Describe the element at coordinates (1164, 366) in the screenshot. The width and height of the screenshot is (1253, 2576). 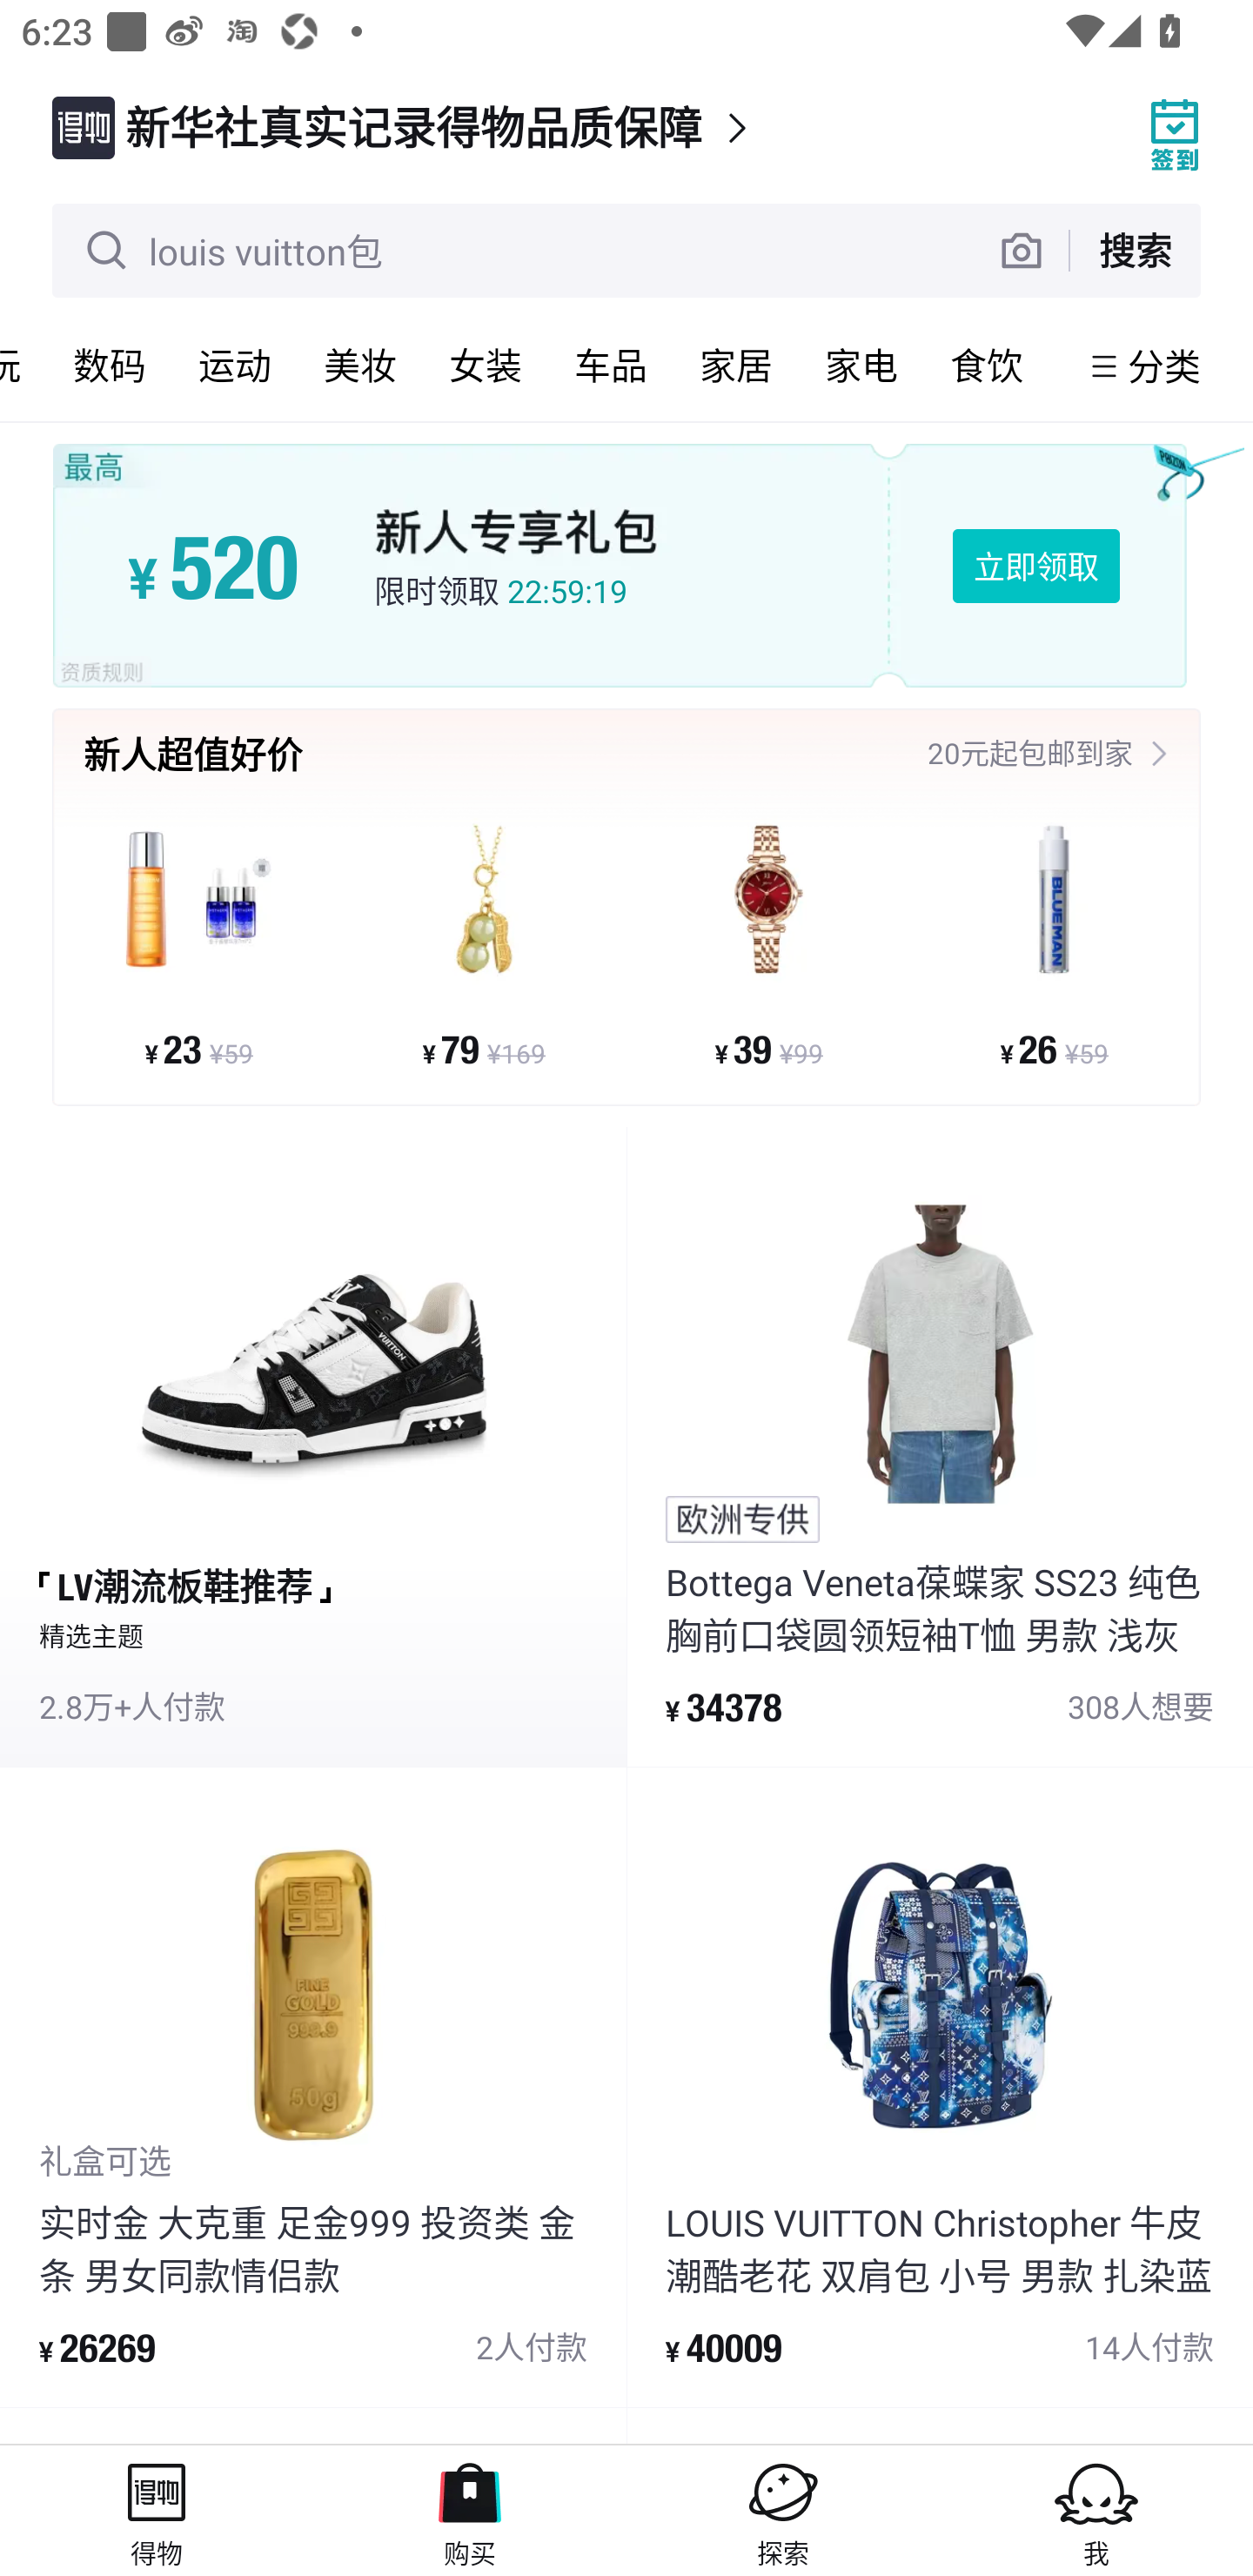
I see `分类` at that location.